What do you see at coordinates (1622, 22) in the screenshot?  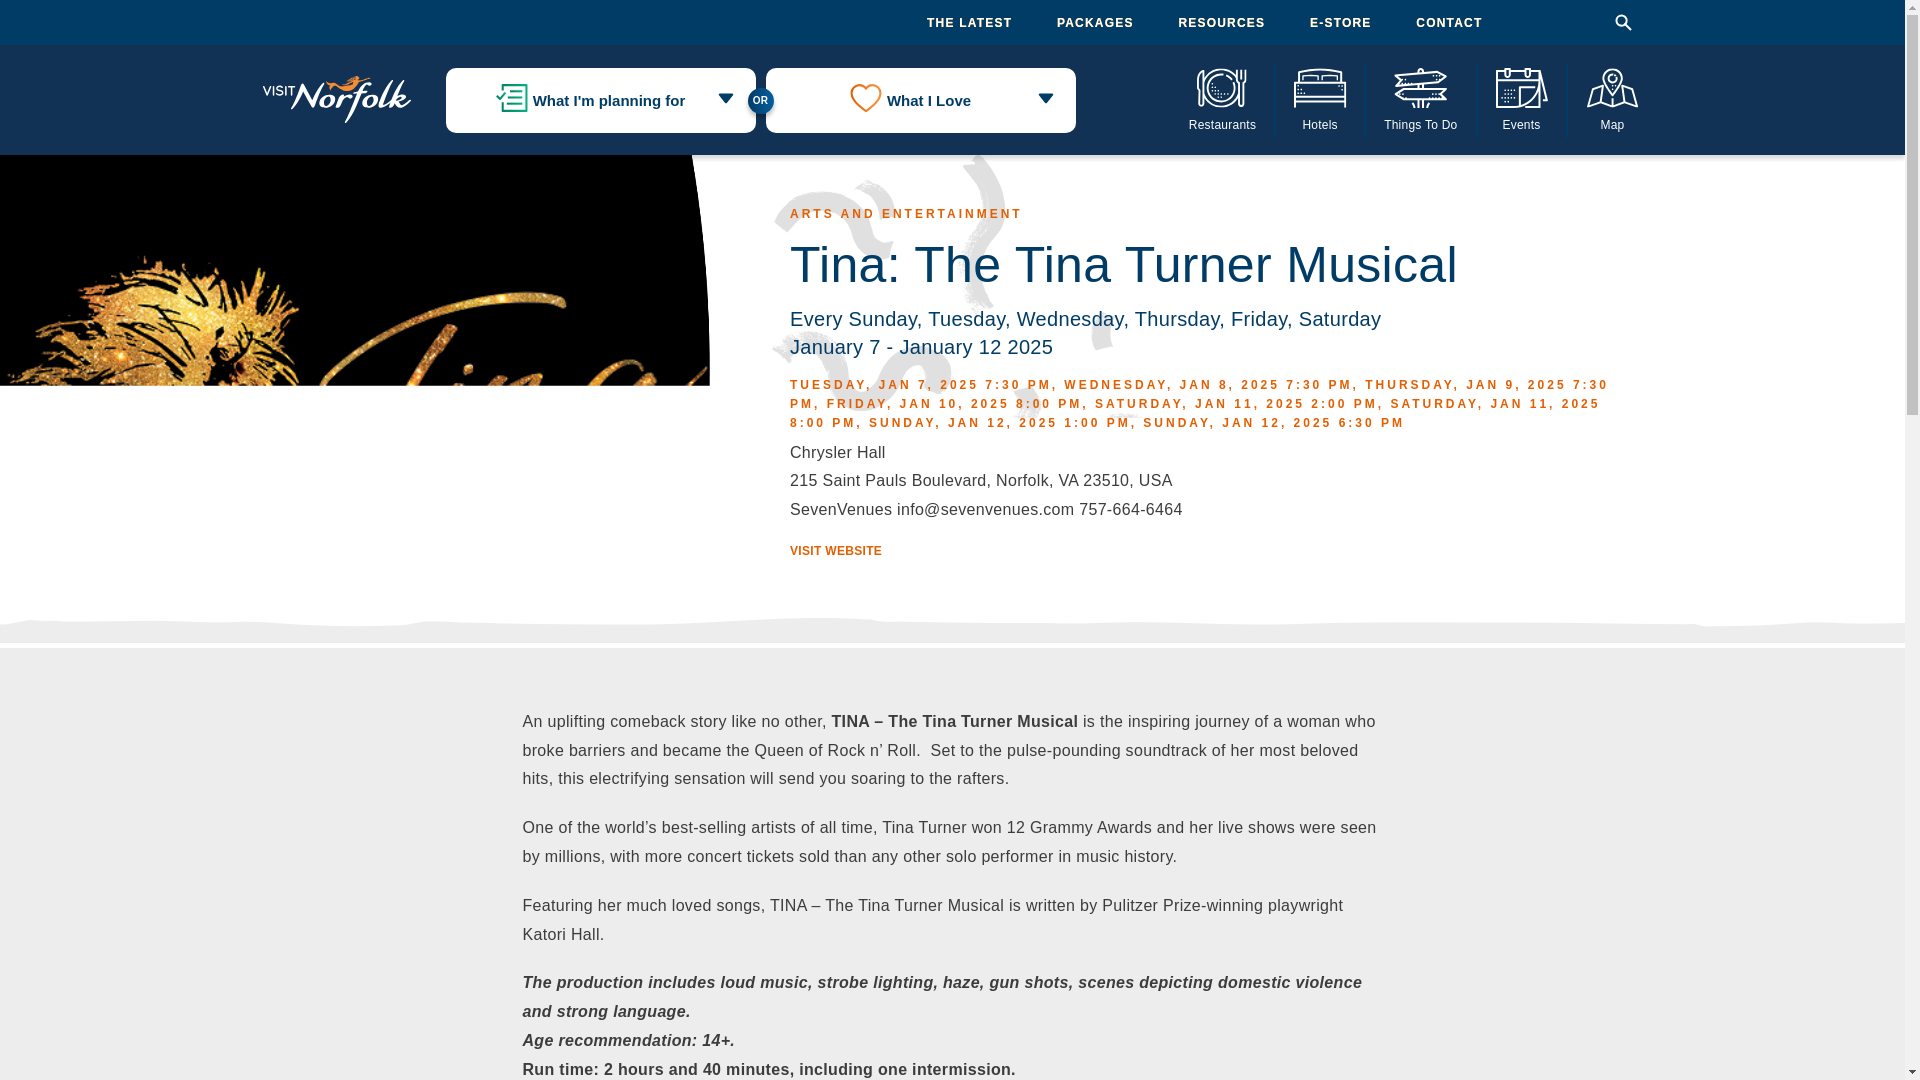 I see `Search` at bounding box center [1622, 22].